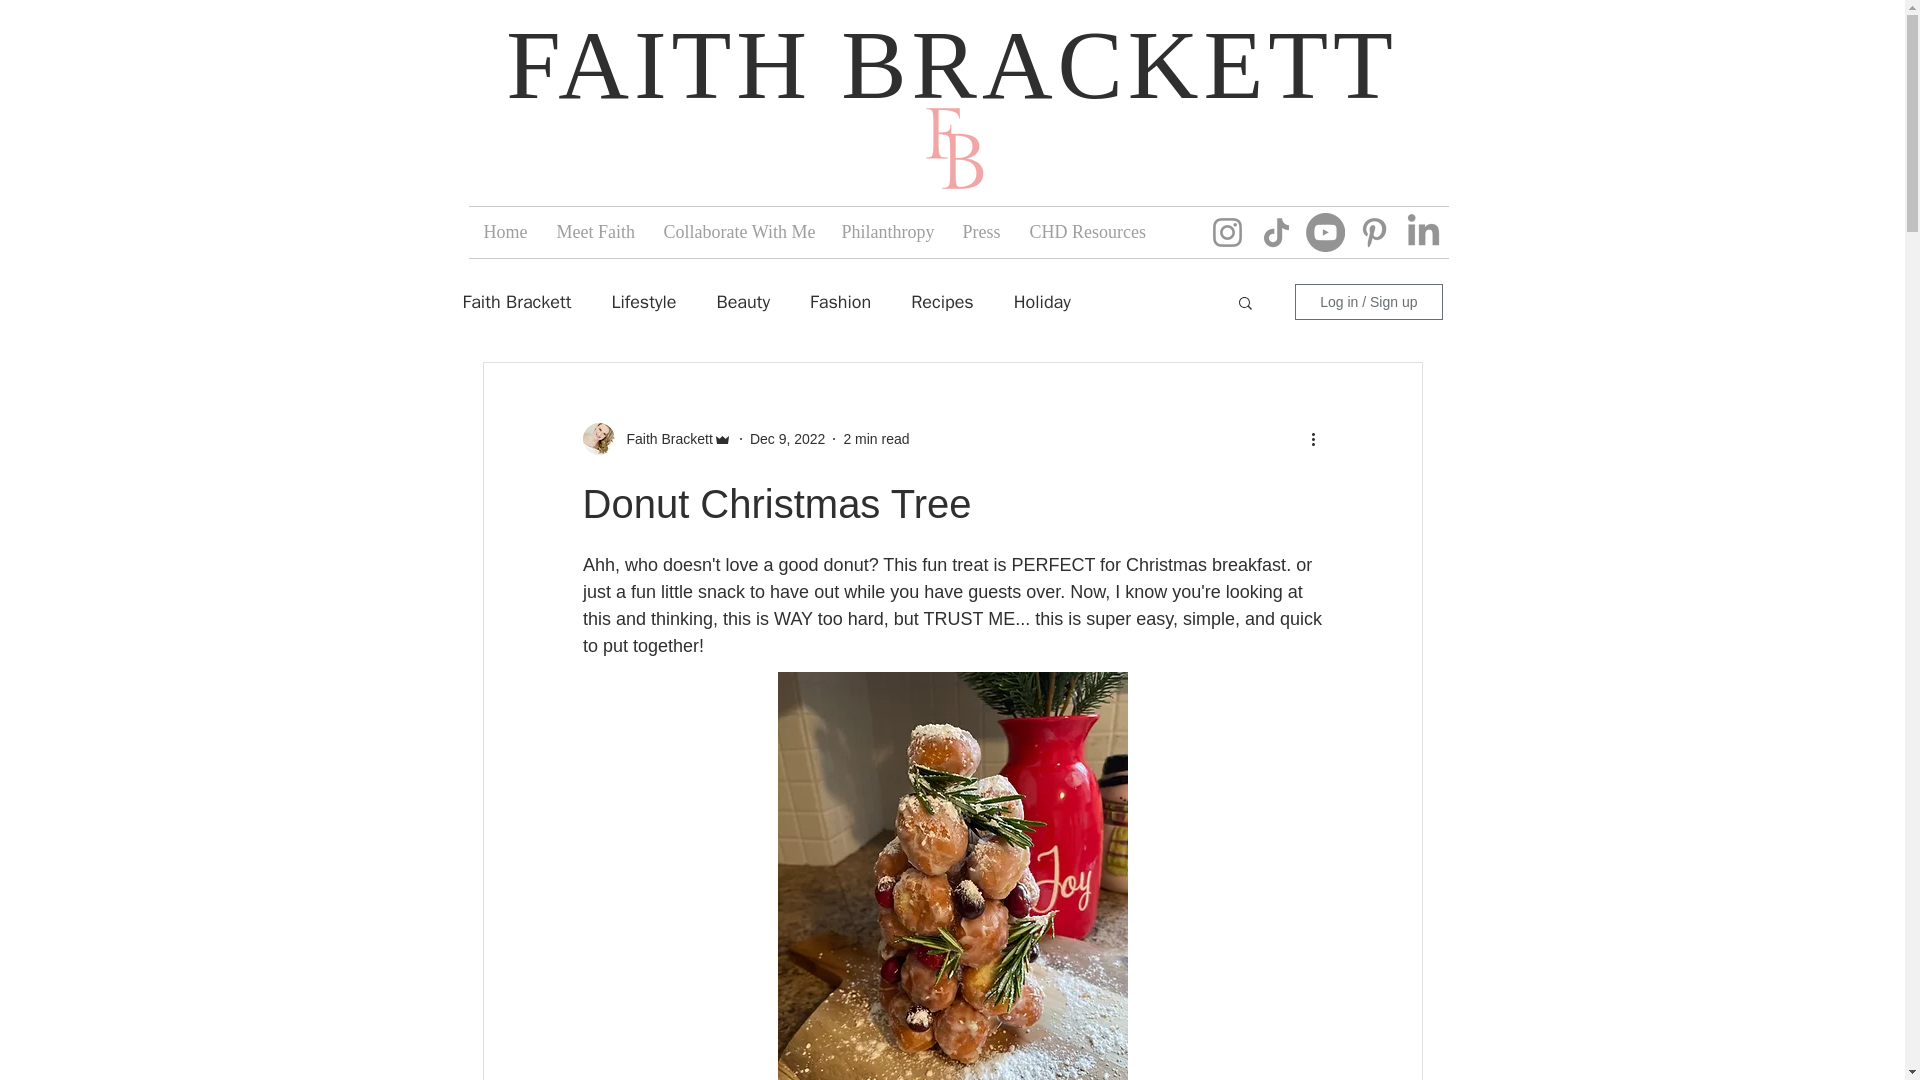 The height and width of the screenshot is (1080, 1920). What do you see at coordinates (1042, 302) in the screenshot?
I see `Holiday` at bounding box center [1042, 302].